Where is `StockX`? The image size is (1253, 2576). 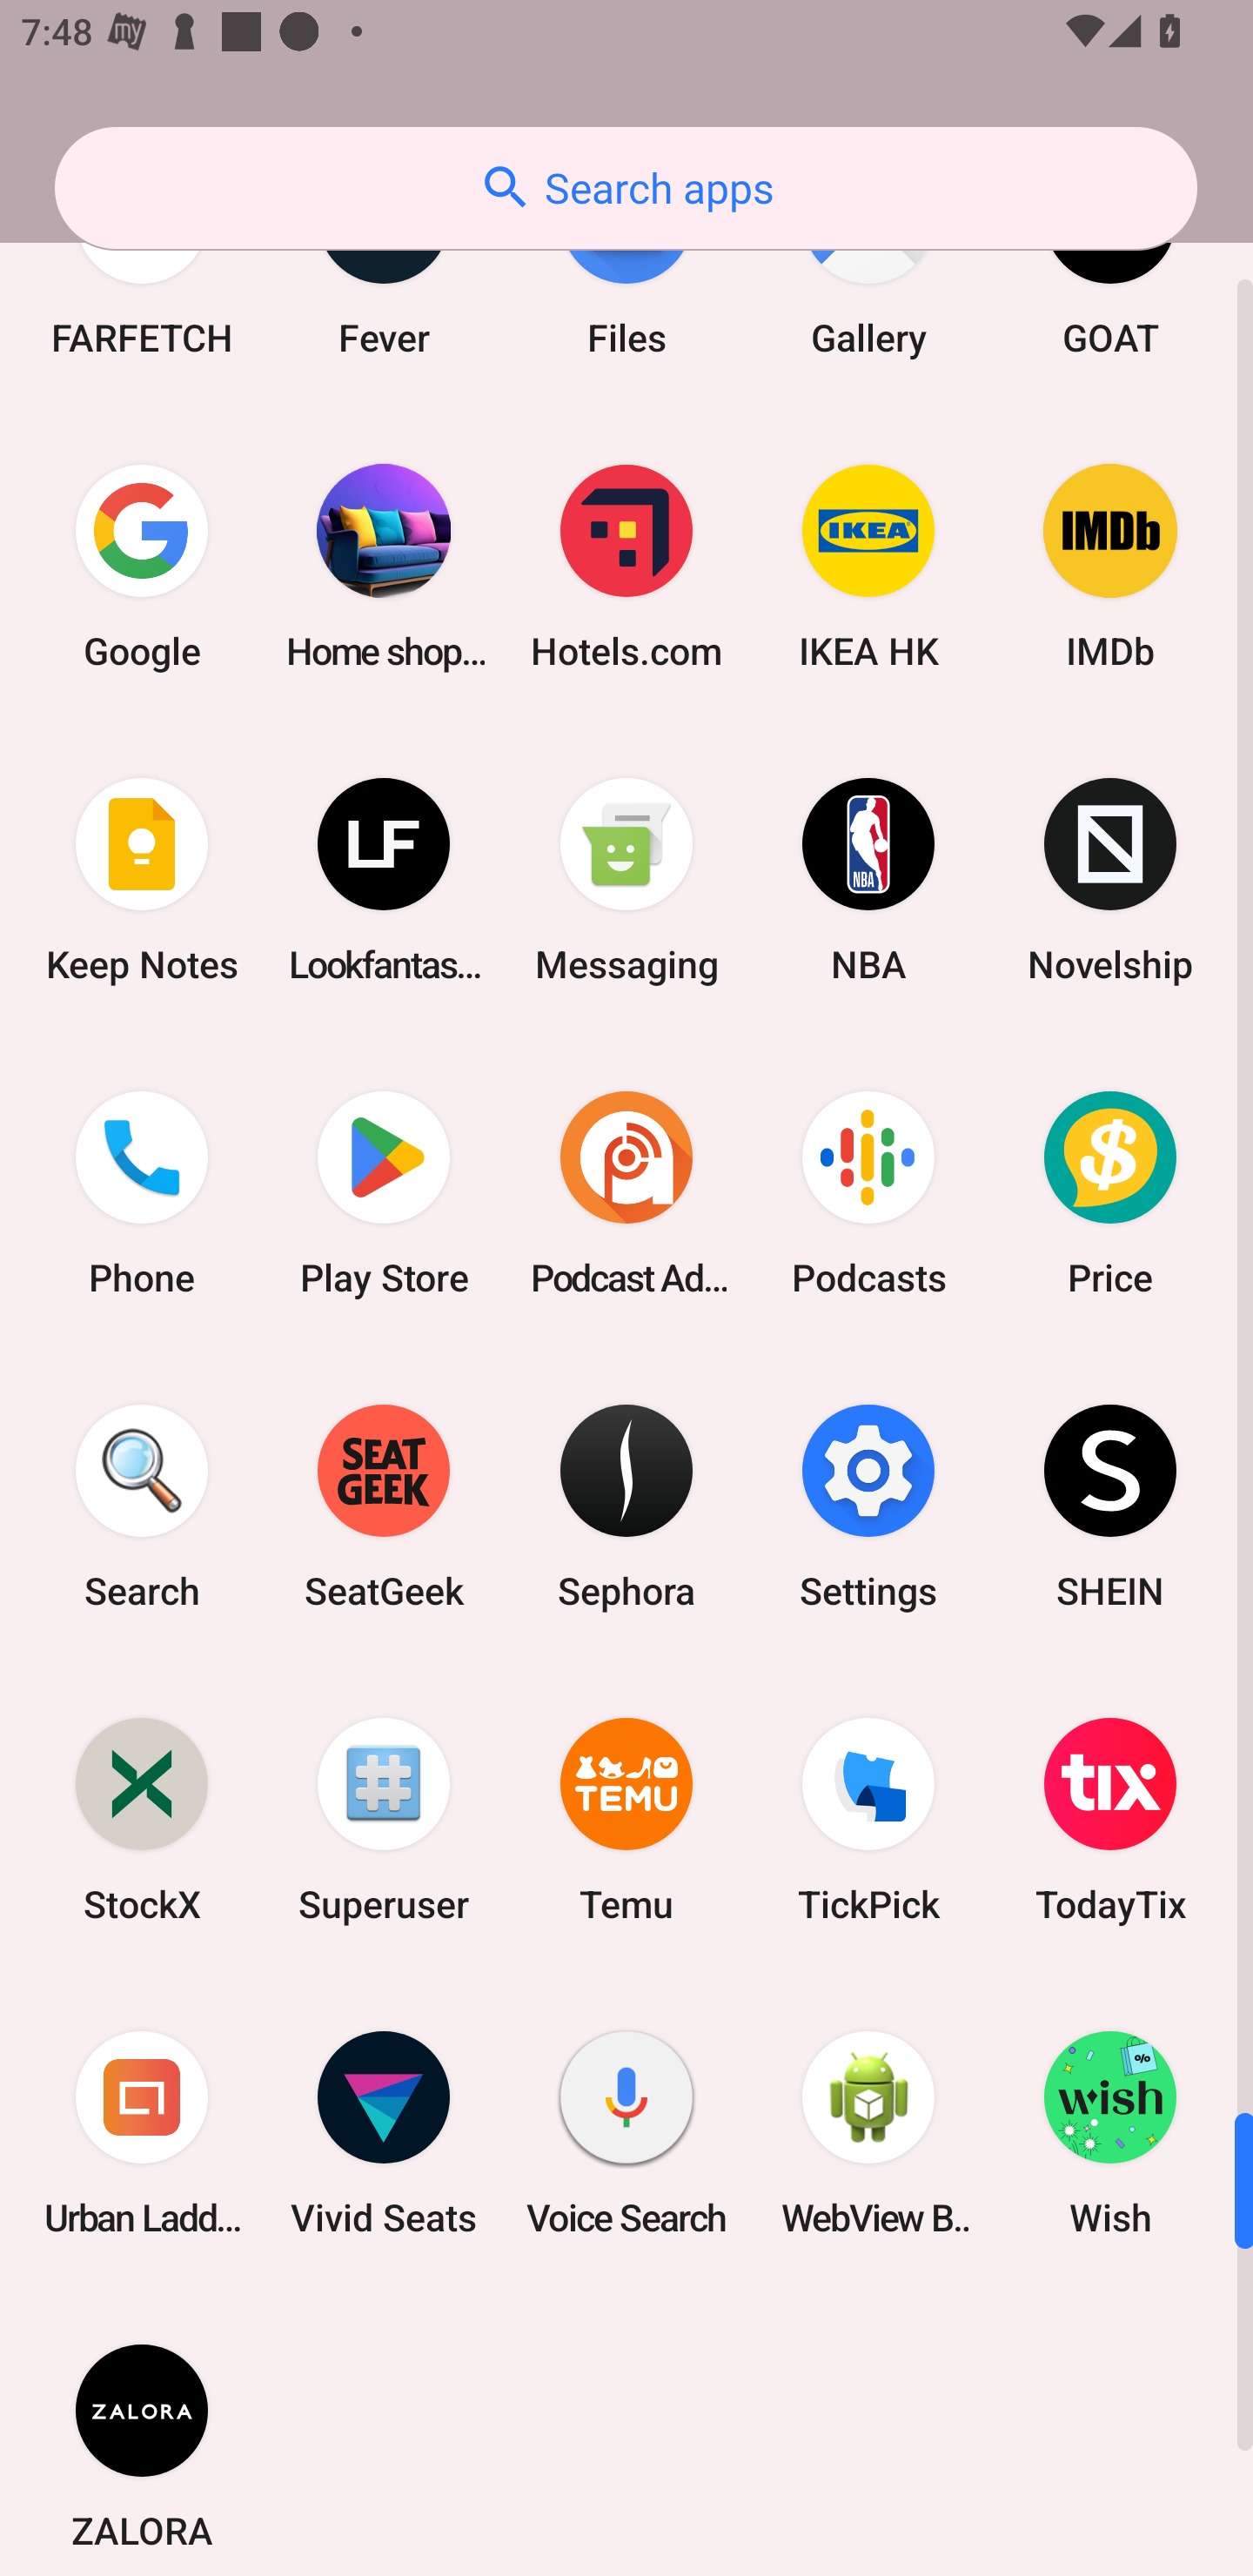
StockX is located at coordinates (142, 1820).